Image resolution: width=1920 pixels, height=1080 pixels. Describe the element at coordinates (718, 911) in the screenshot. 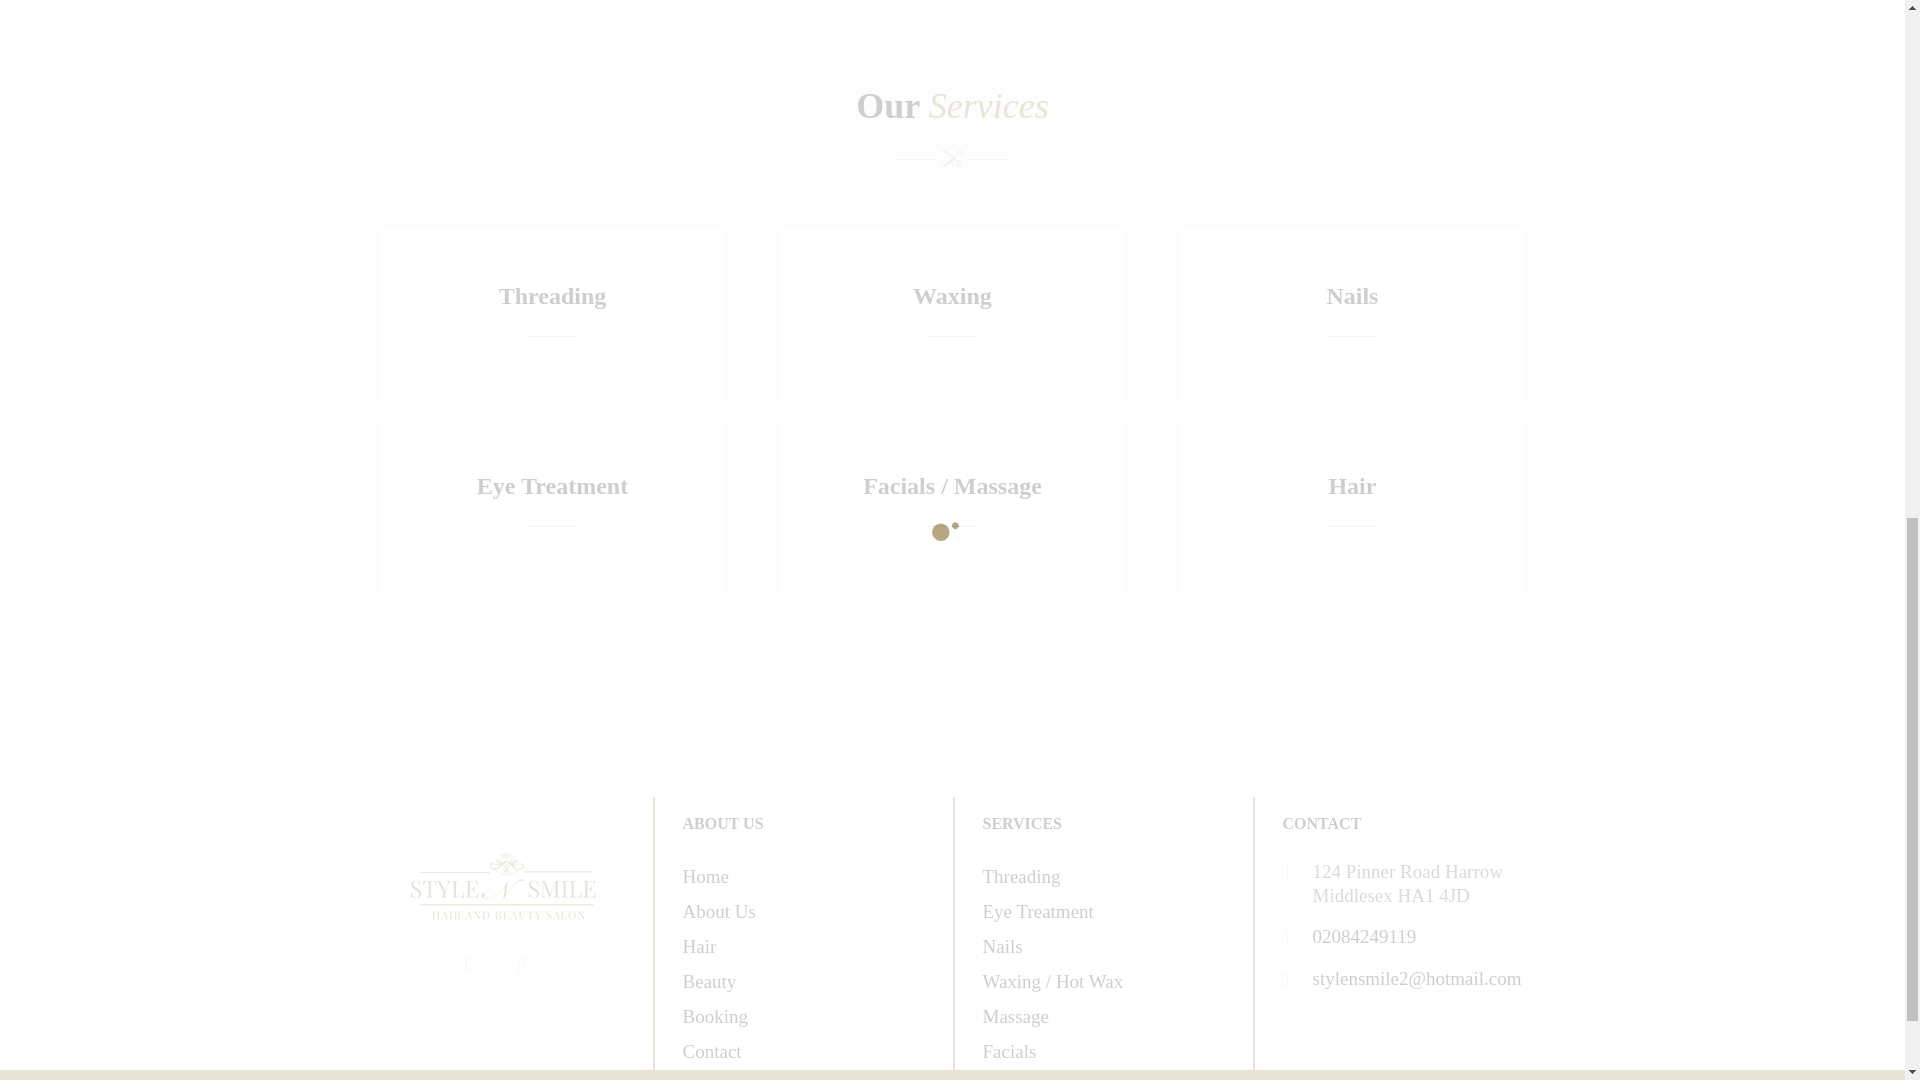

I see `About Us` at that location.